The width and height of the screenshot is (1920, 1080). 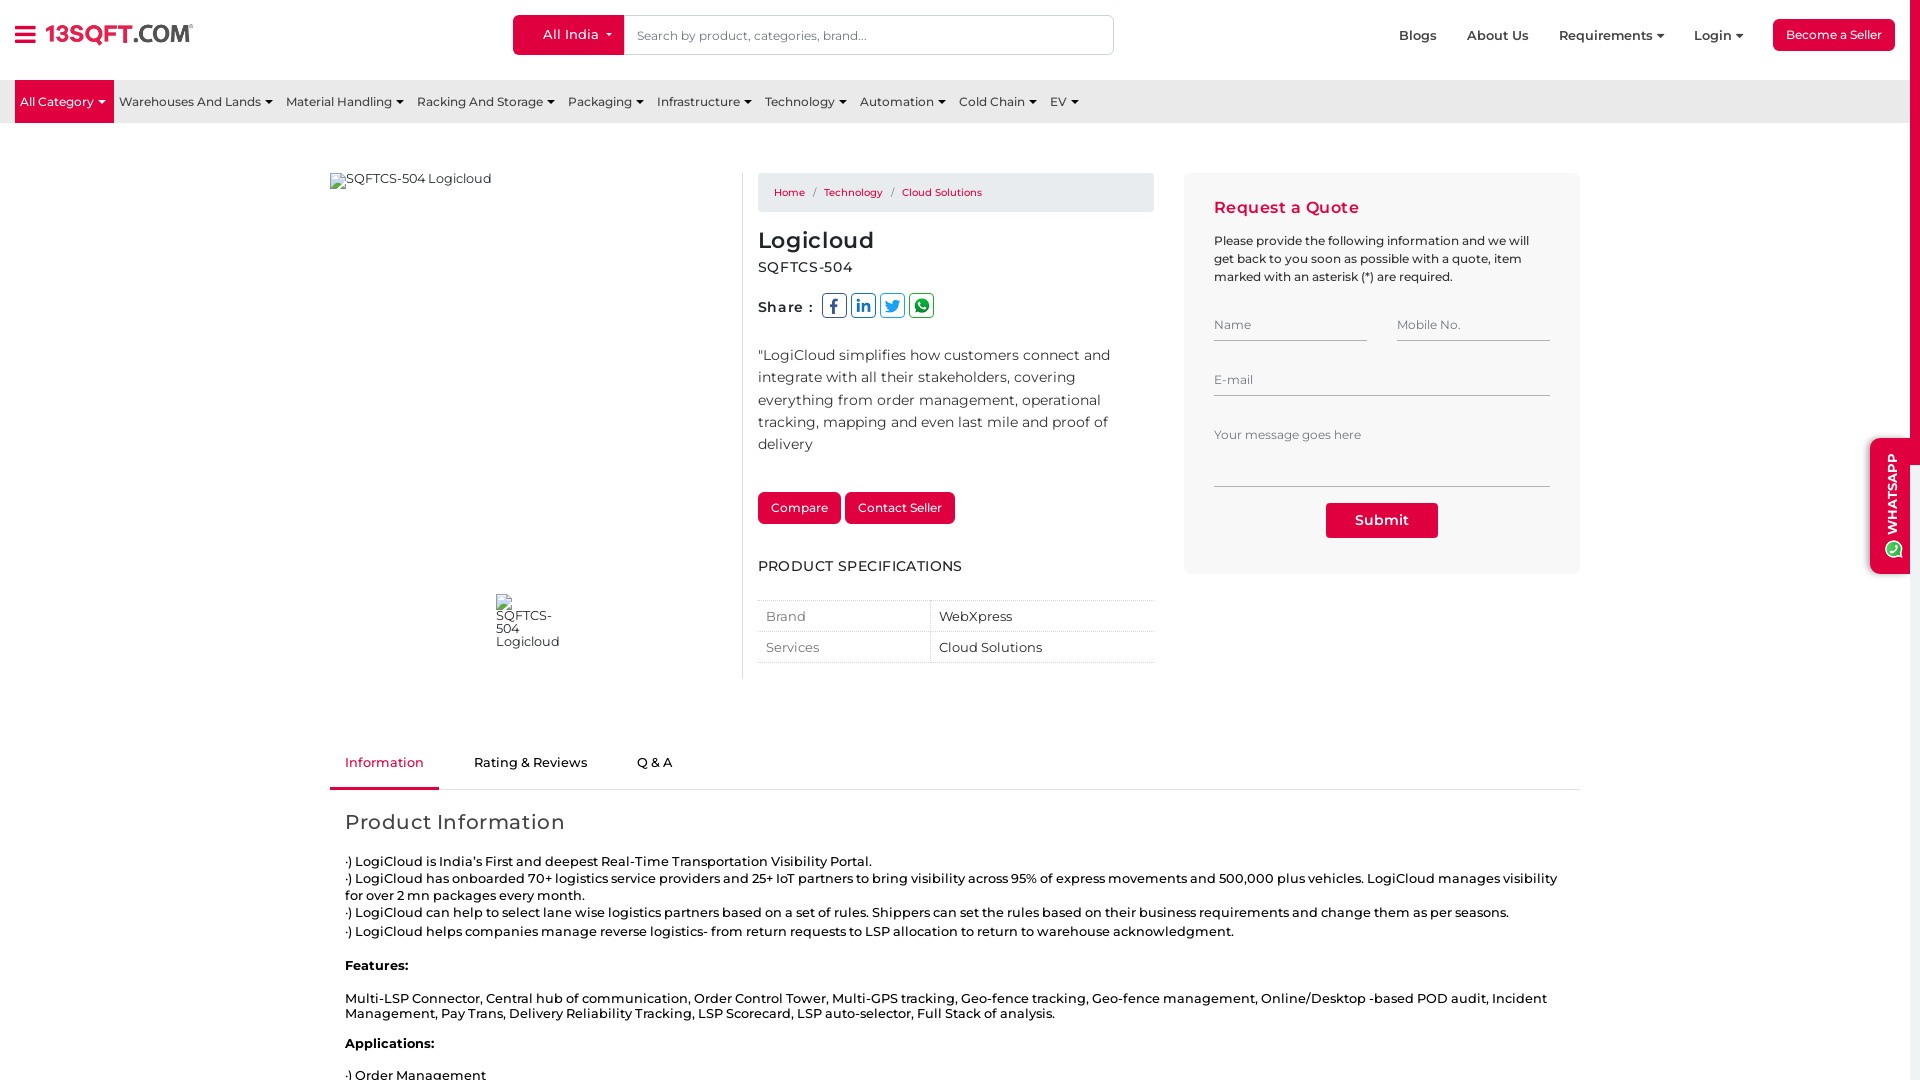 What do you see at coordinates (1382, 520) in the screenshot?
I see `Submit` at bounding box center [1382, 520].